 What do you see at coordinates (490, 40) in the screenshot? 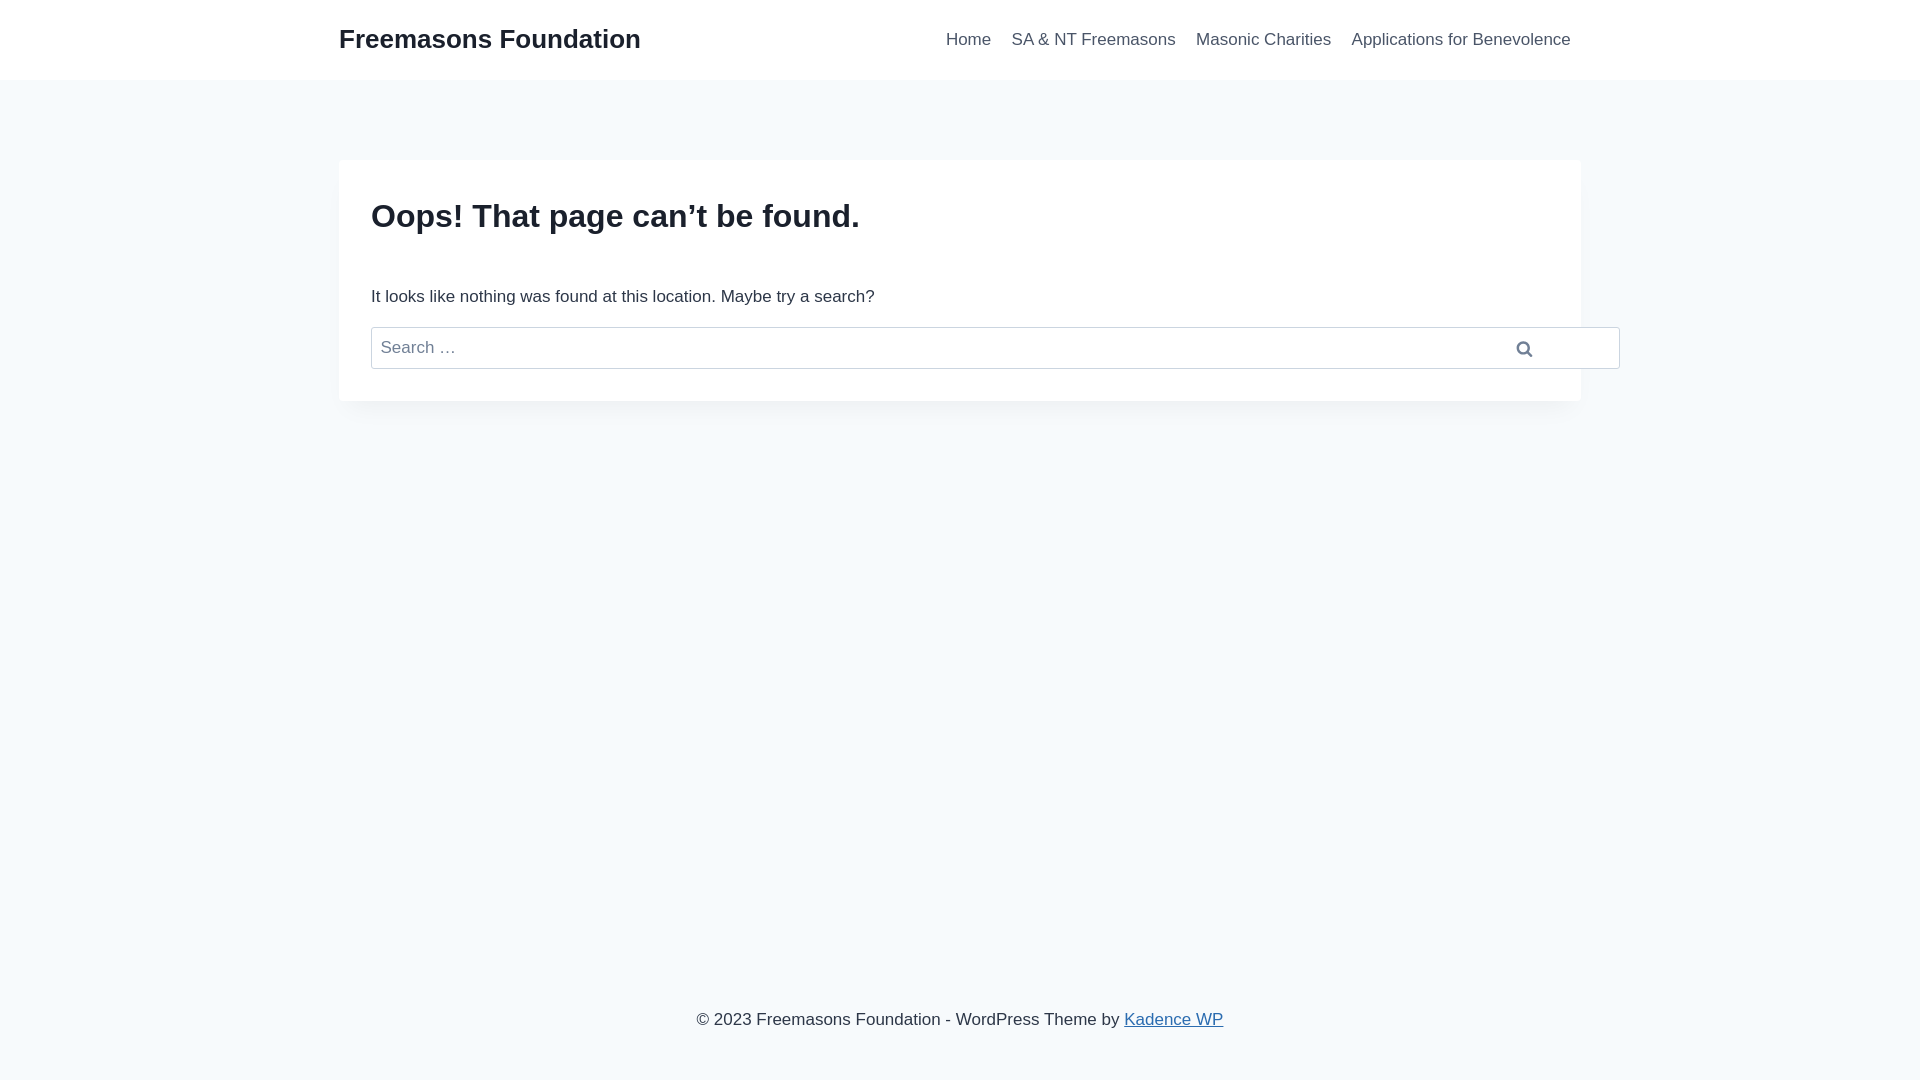
I see `Freemasons Foundation` at bounding box center [490, 40].